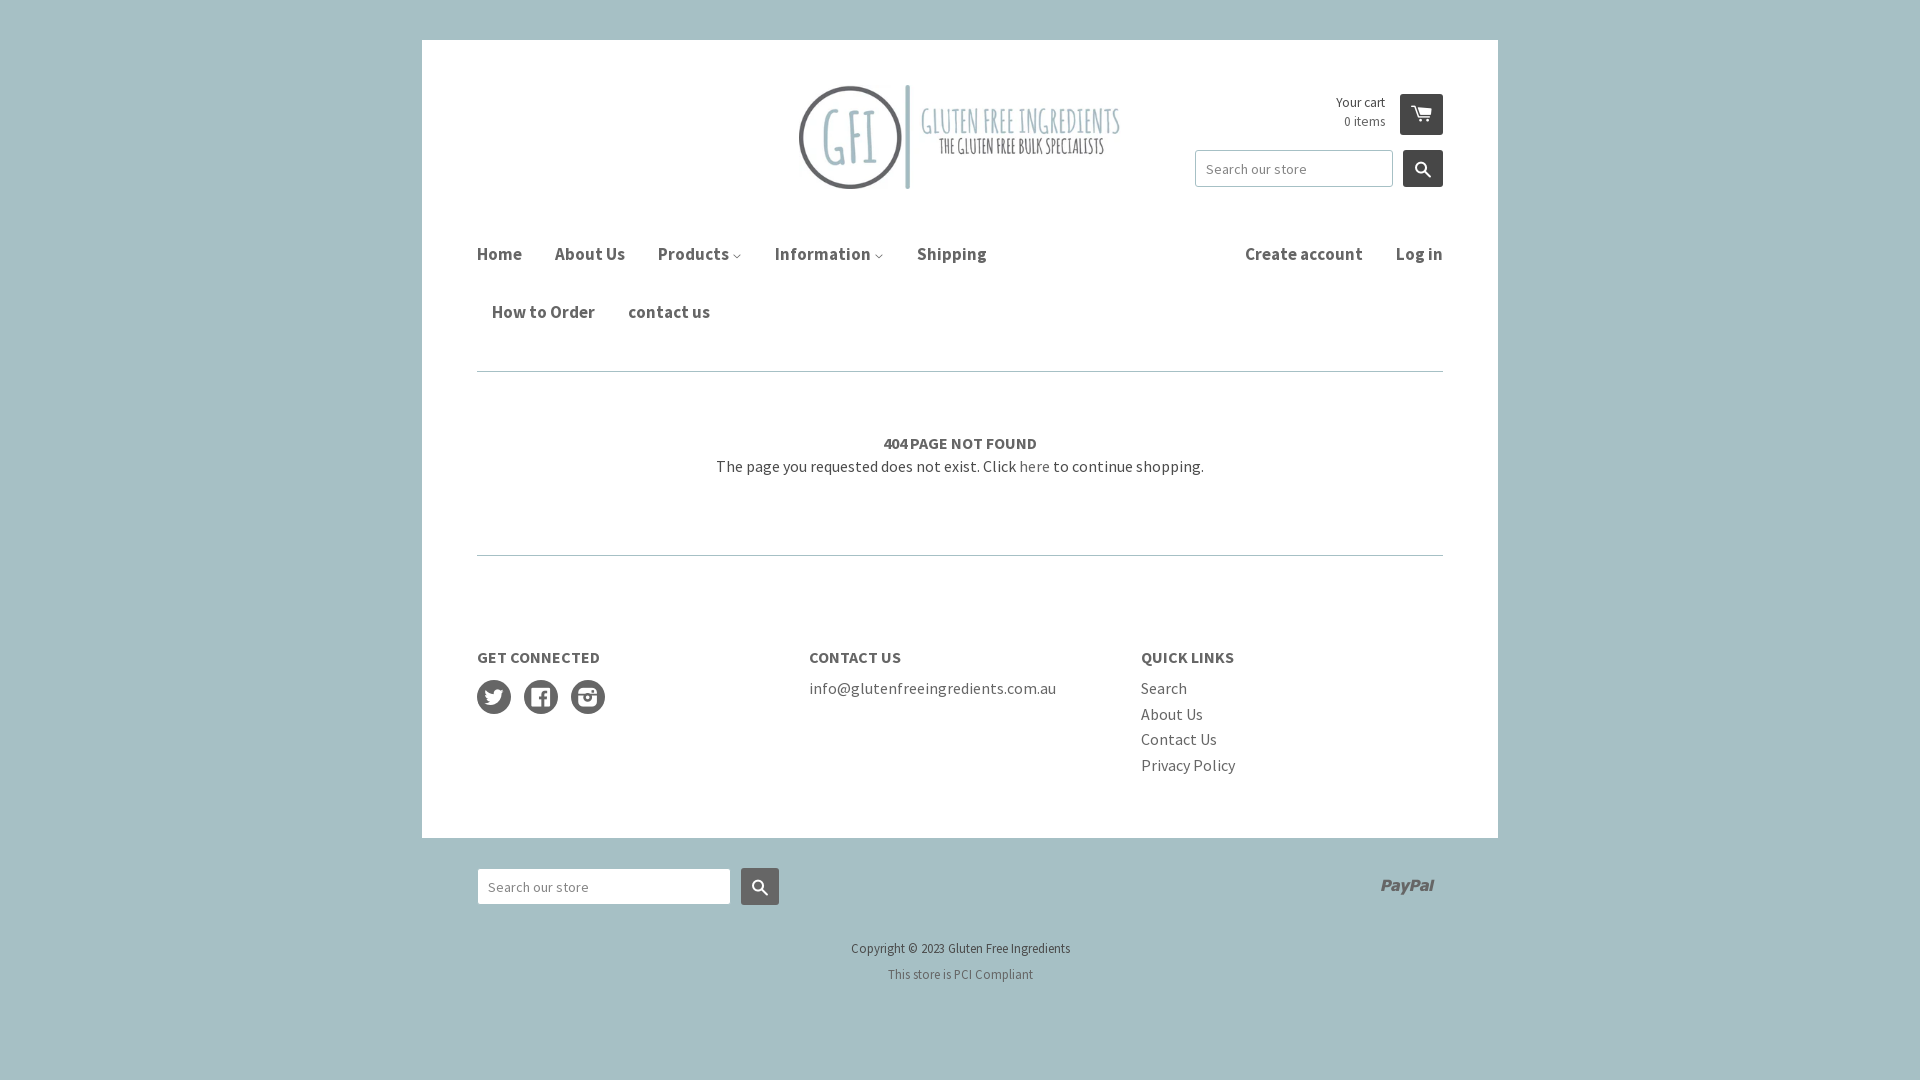  What do you see at coordinates (588, 699) in the screenshot?
I see `Instagram` at bounding box center [588, 699].